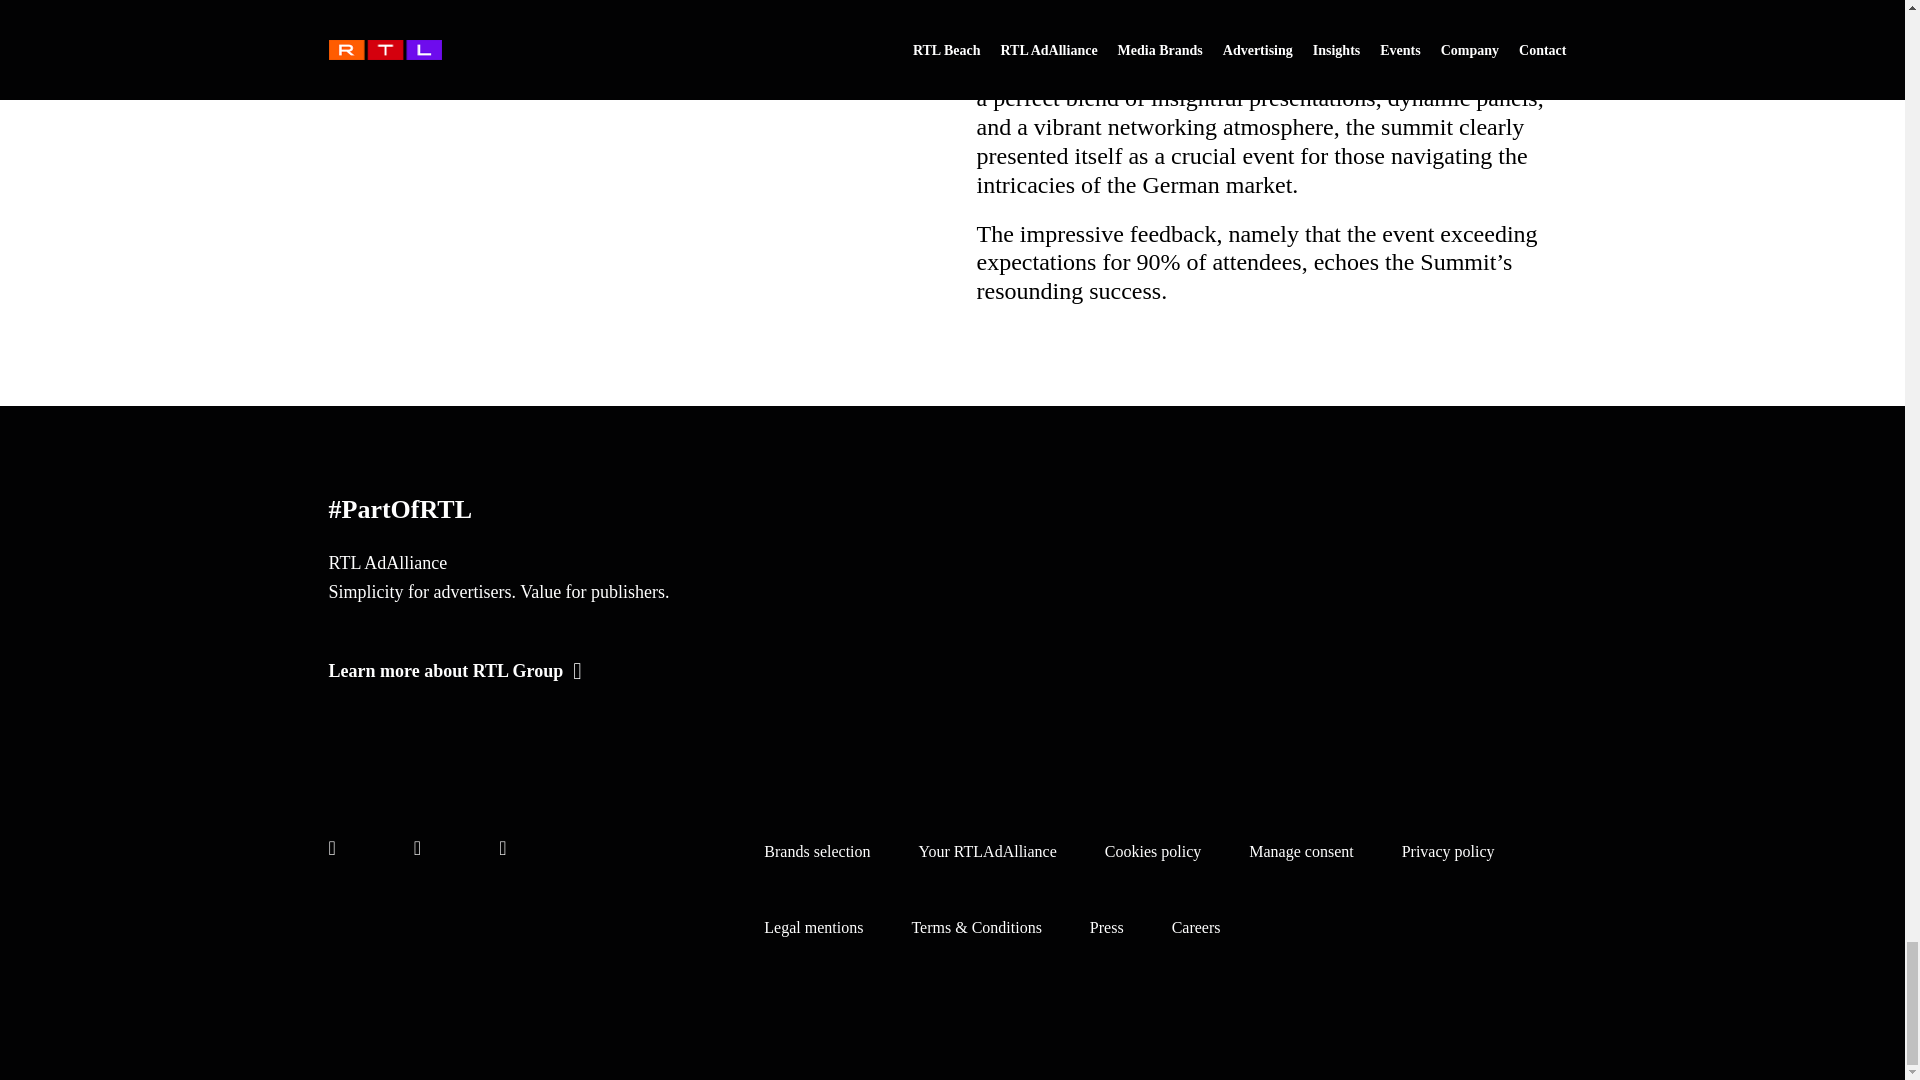 This screenshot has height=1080, width=1920. I want to click on Press, so click(1106, 928).